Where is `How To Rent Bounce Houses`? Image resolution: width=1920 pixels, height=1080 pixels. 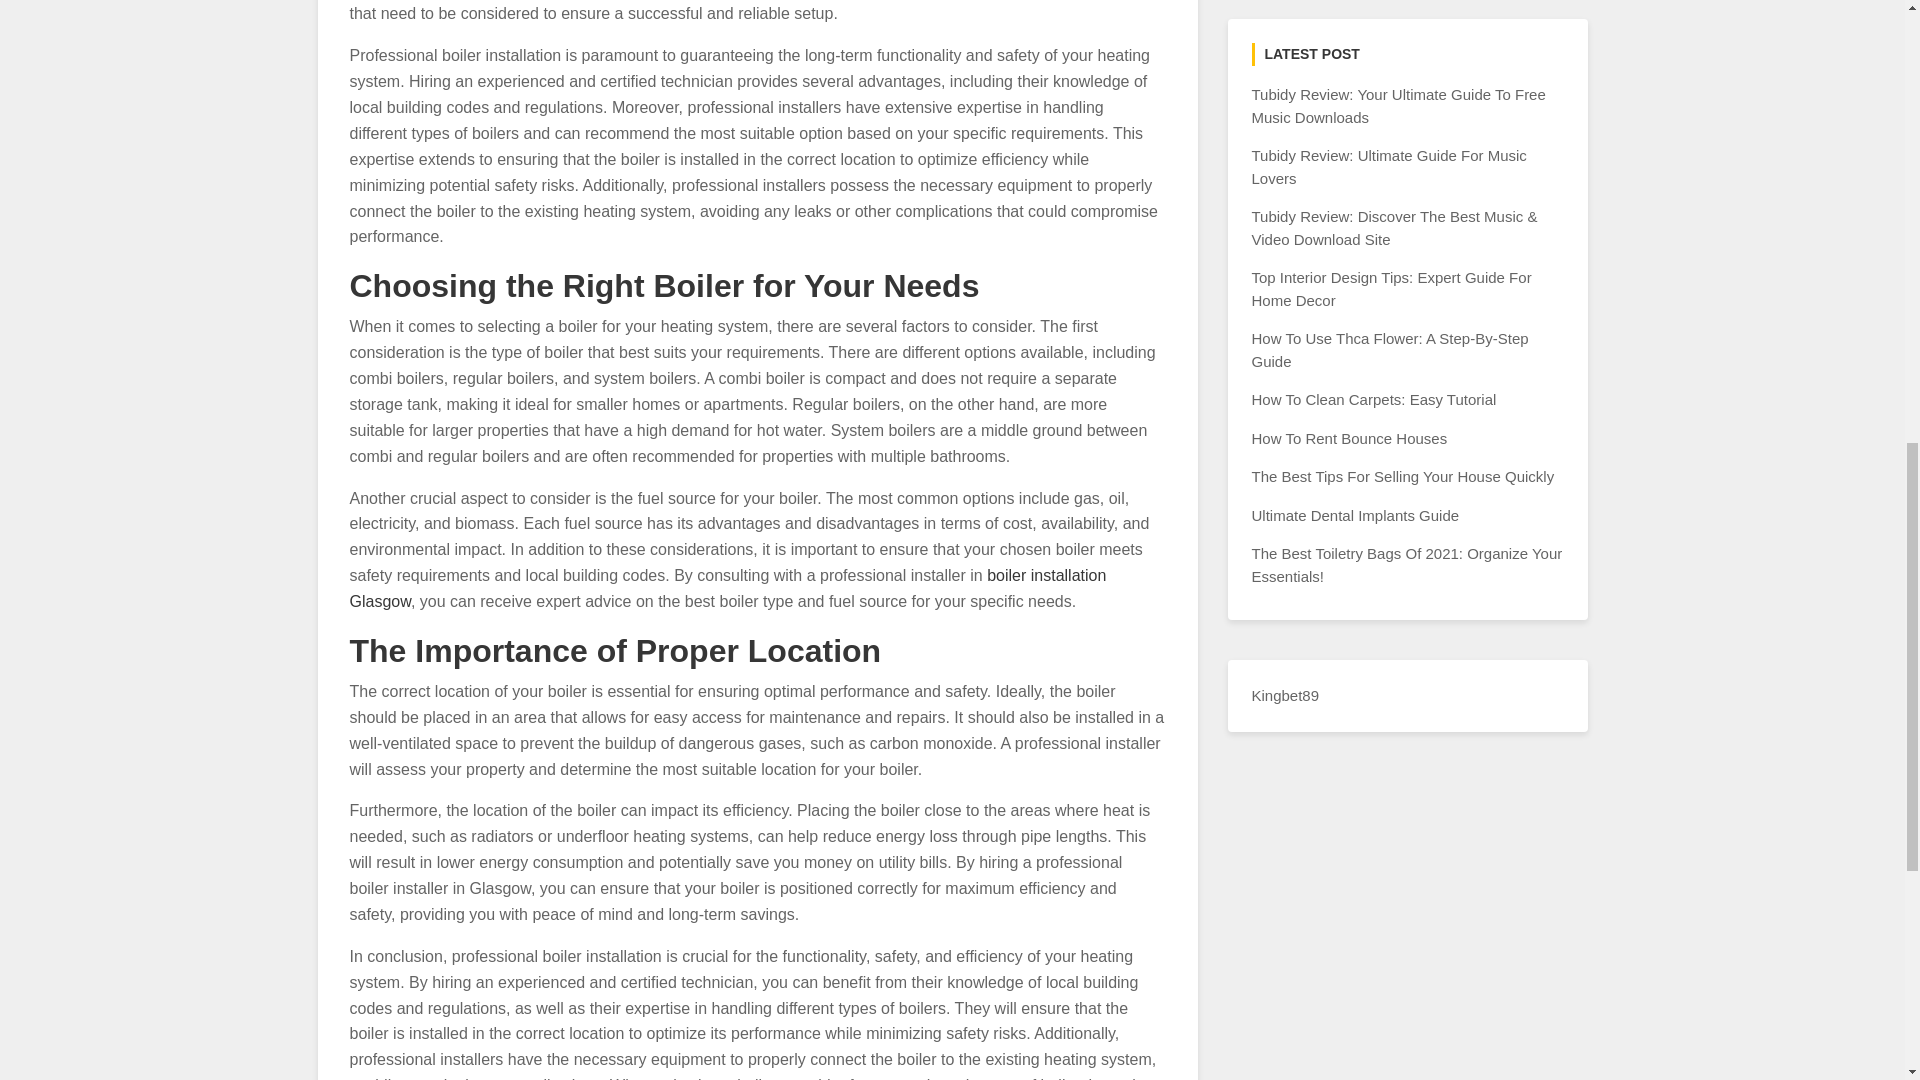 How To Rent Bounce Houses is located at coordinates (1349, 438).